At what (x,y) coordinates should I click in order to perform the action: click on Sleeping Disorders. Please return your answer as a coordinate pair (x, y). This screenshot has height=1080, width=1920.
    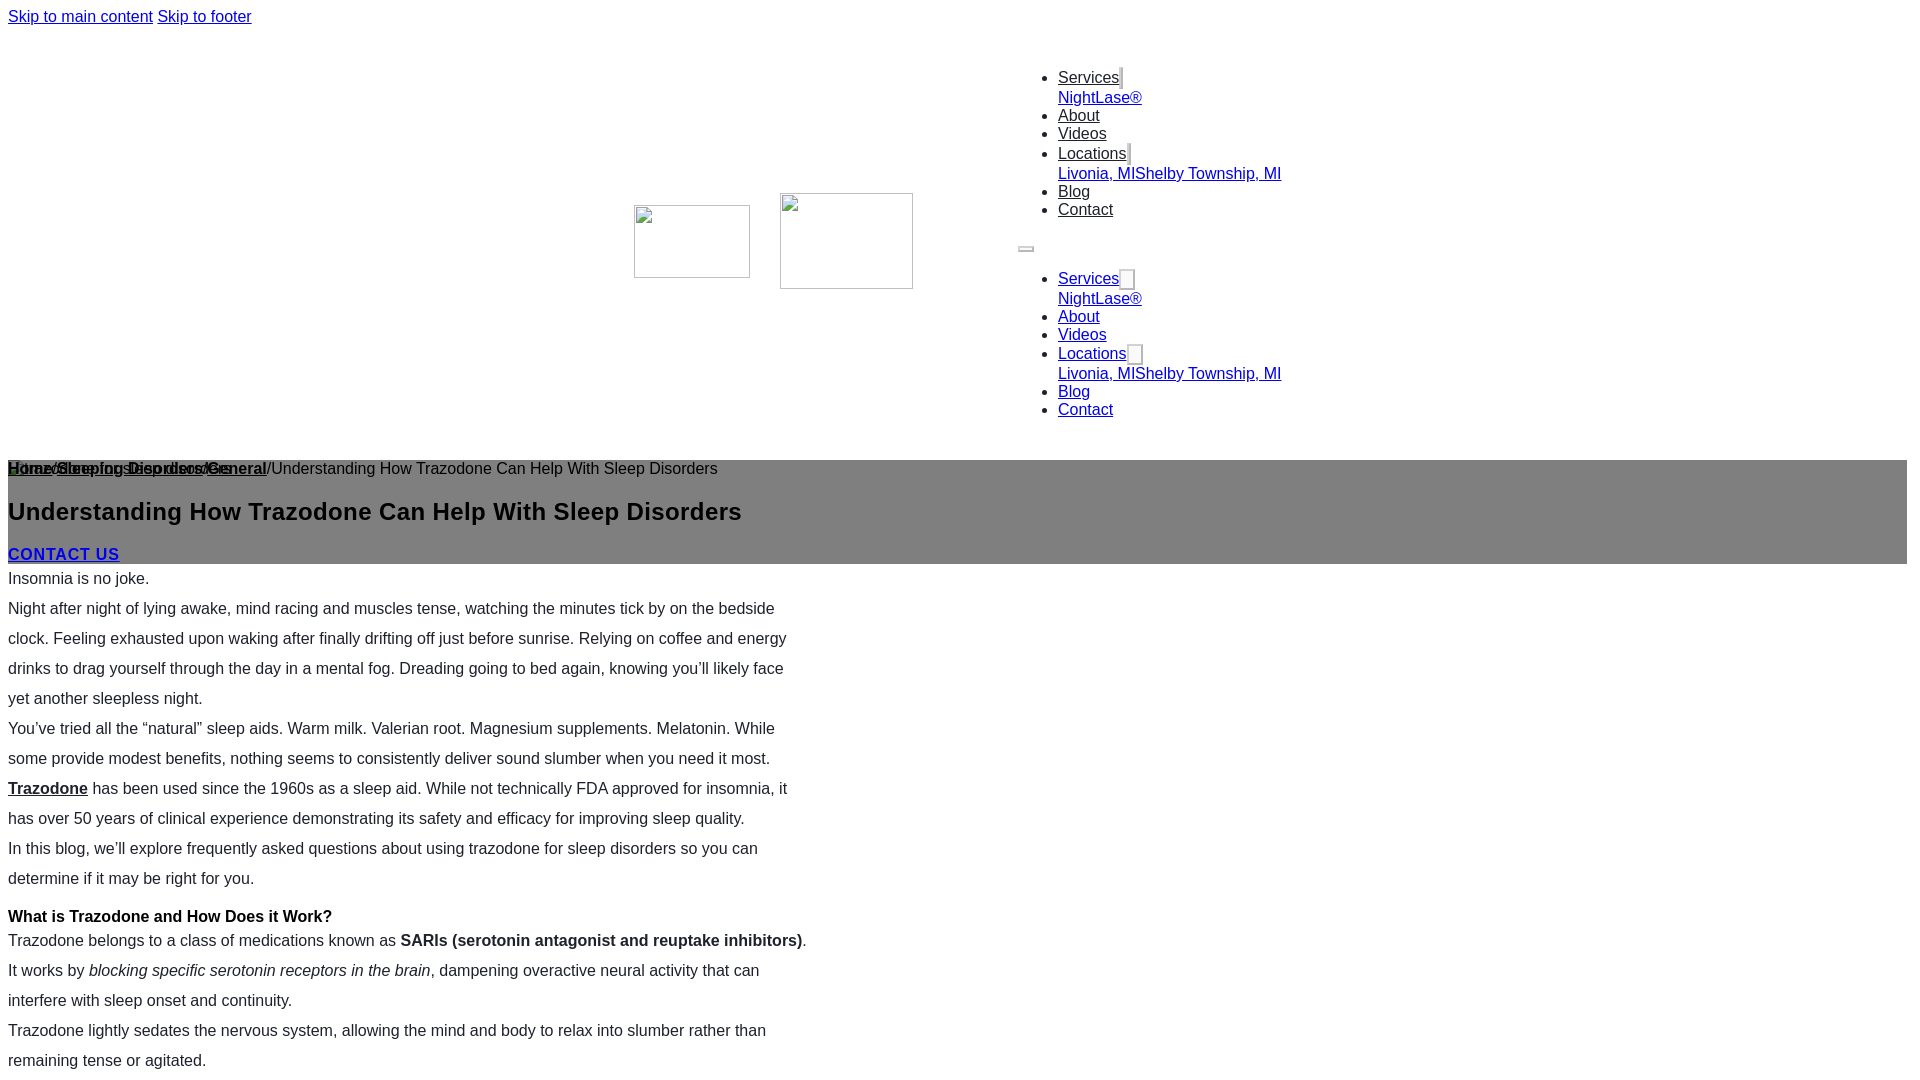
    Looking at the image, I should click on (130, 468).